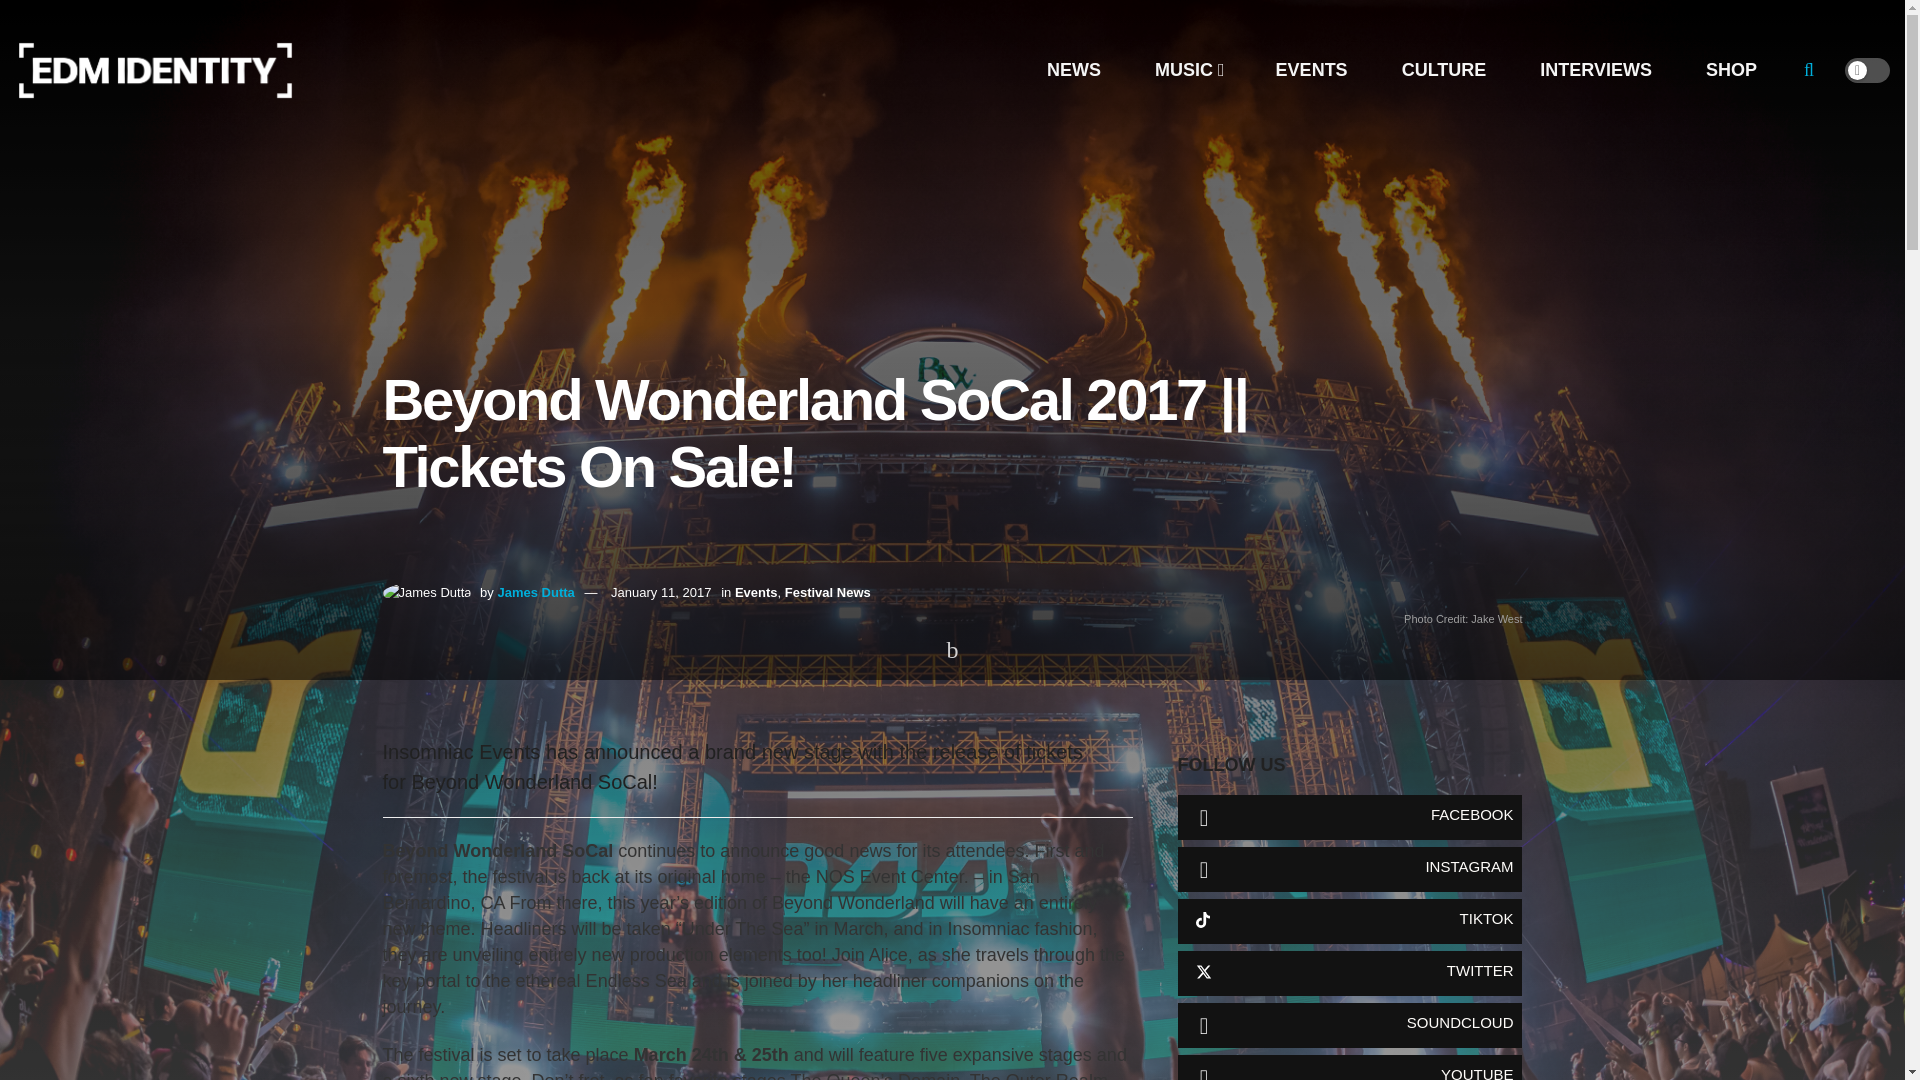  I want to click on MUSIC, so click(1188, 70).